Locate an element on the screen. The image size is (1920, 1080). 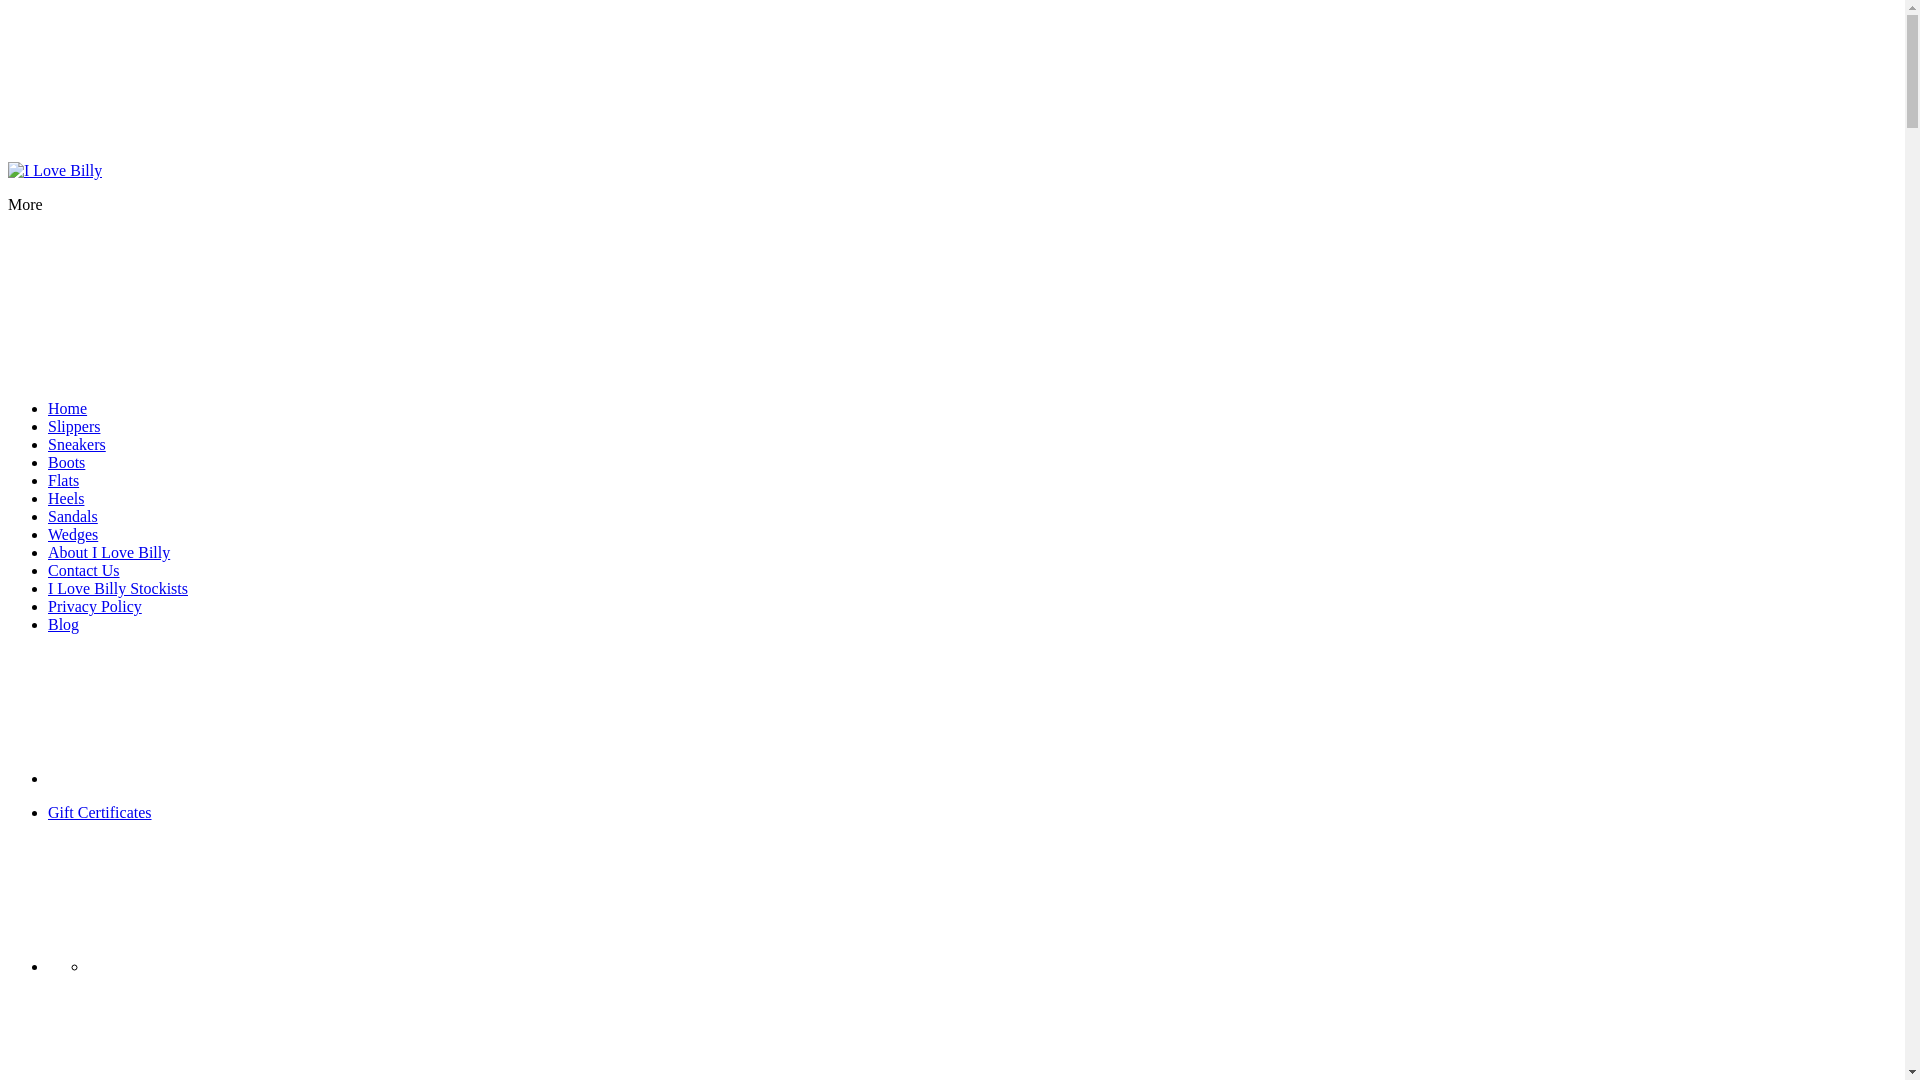
I Love Billy is located at coordinates (55, 171).